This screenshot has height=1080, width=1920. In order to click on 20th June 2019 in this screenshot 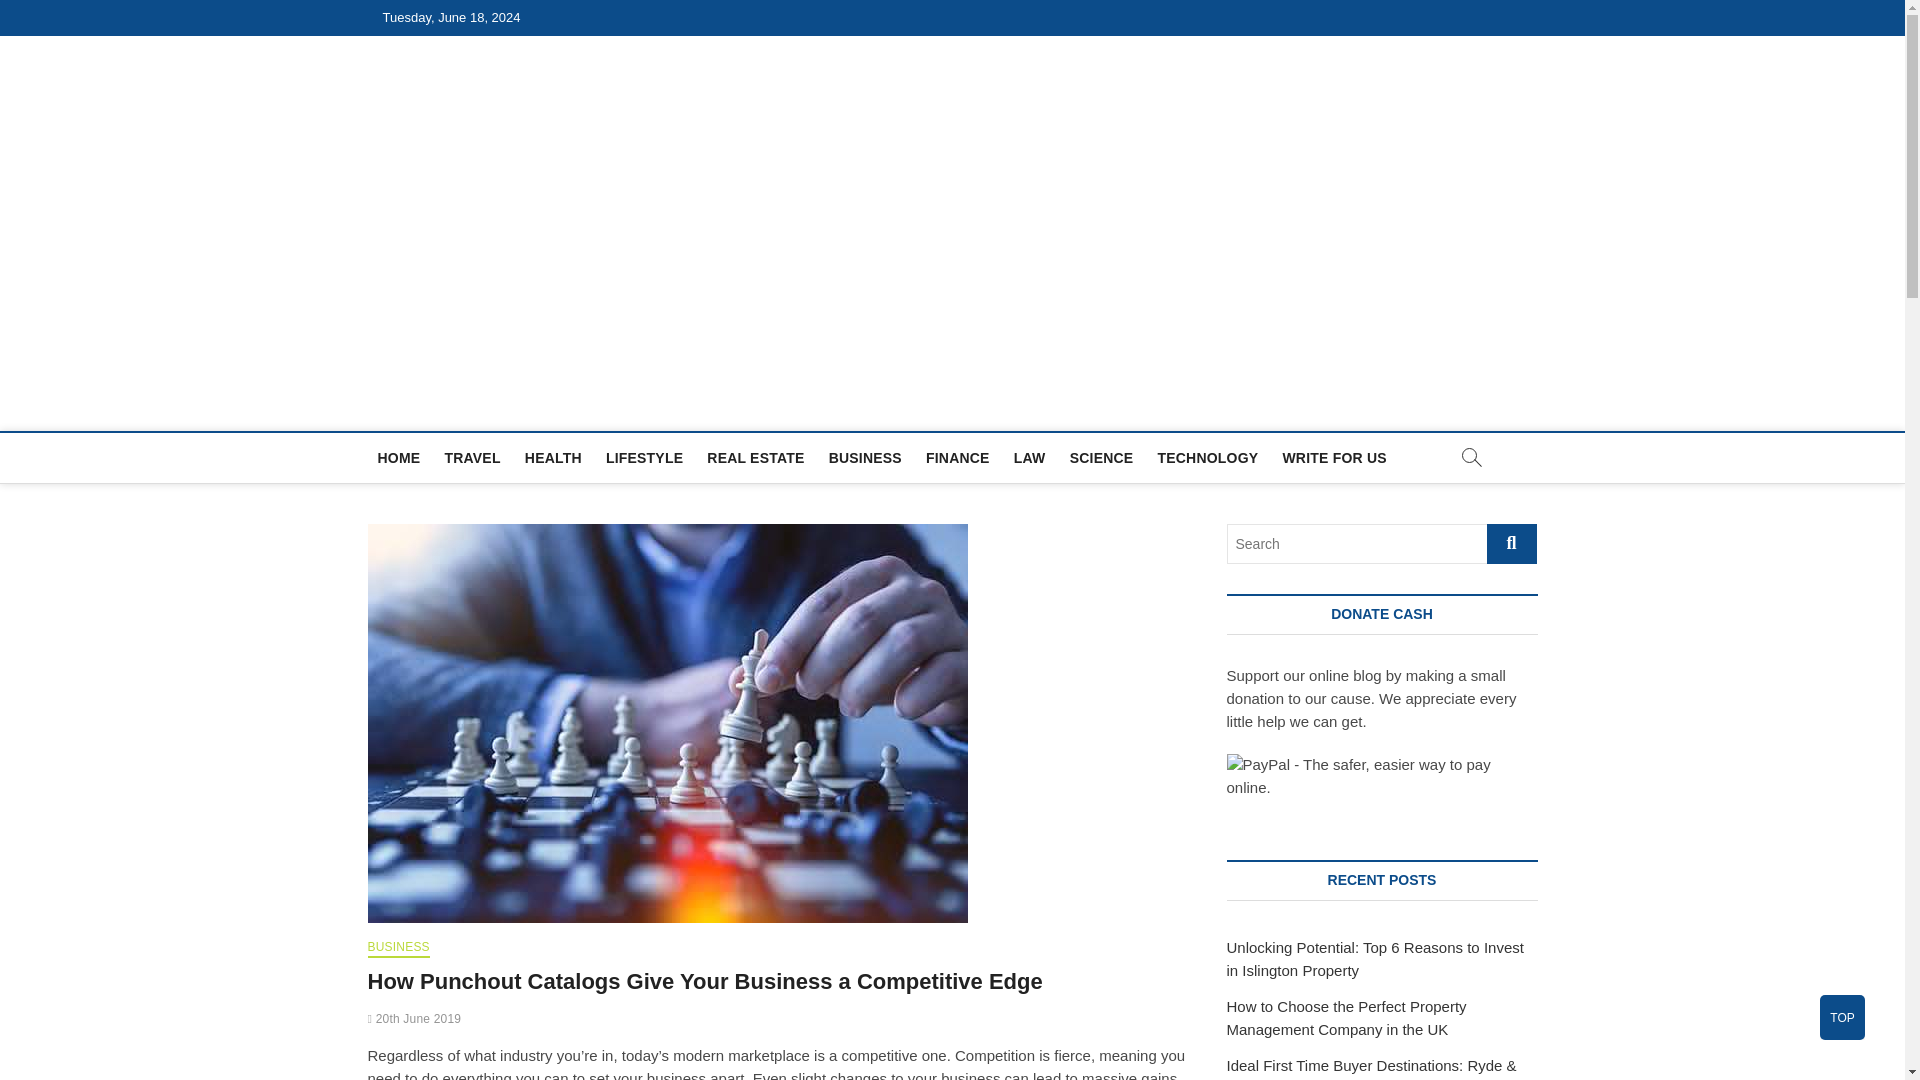, I will do `click(415, 1018)`.